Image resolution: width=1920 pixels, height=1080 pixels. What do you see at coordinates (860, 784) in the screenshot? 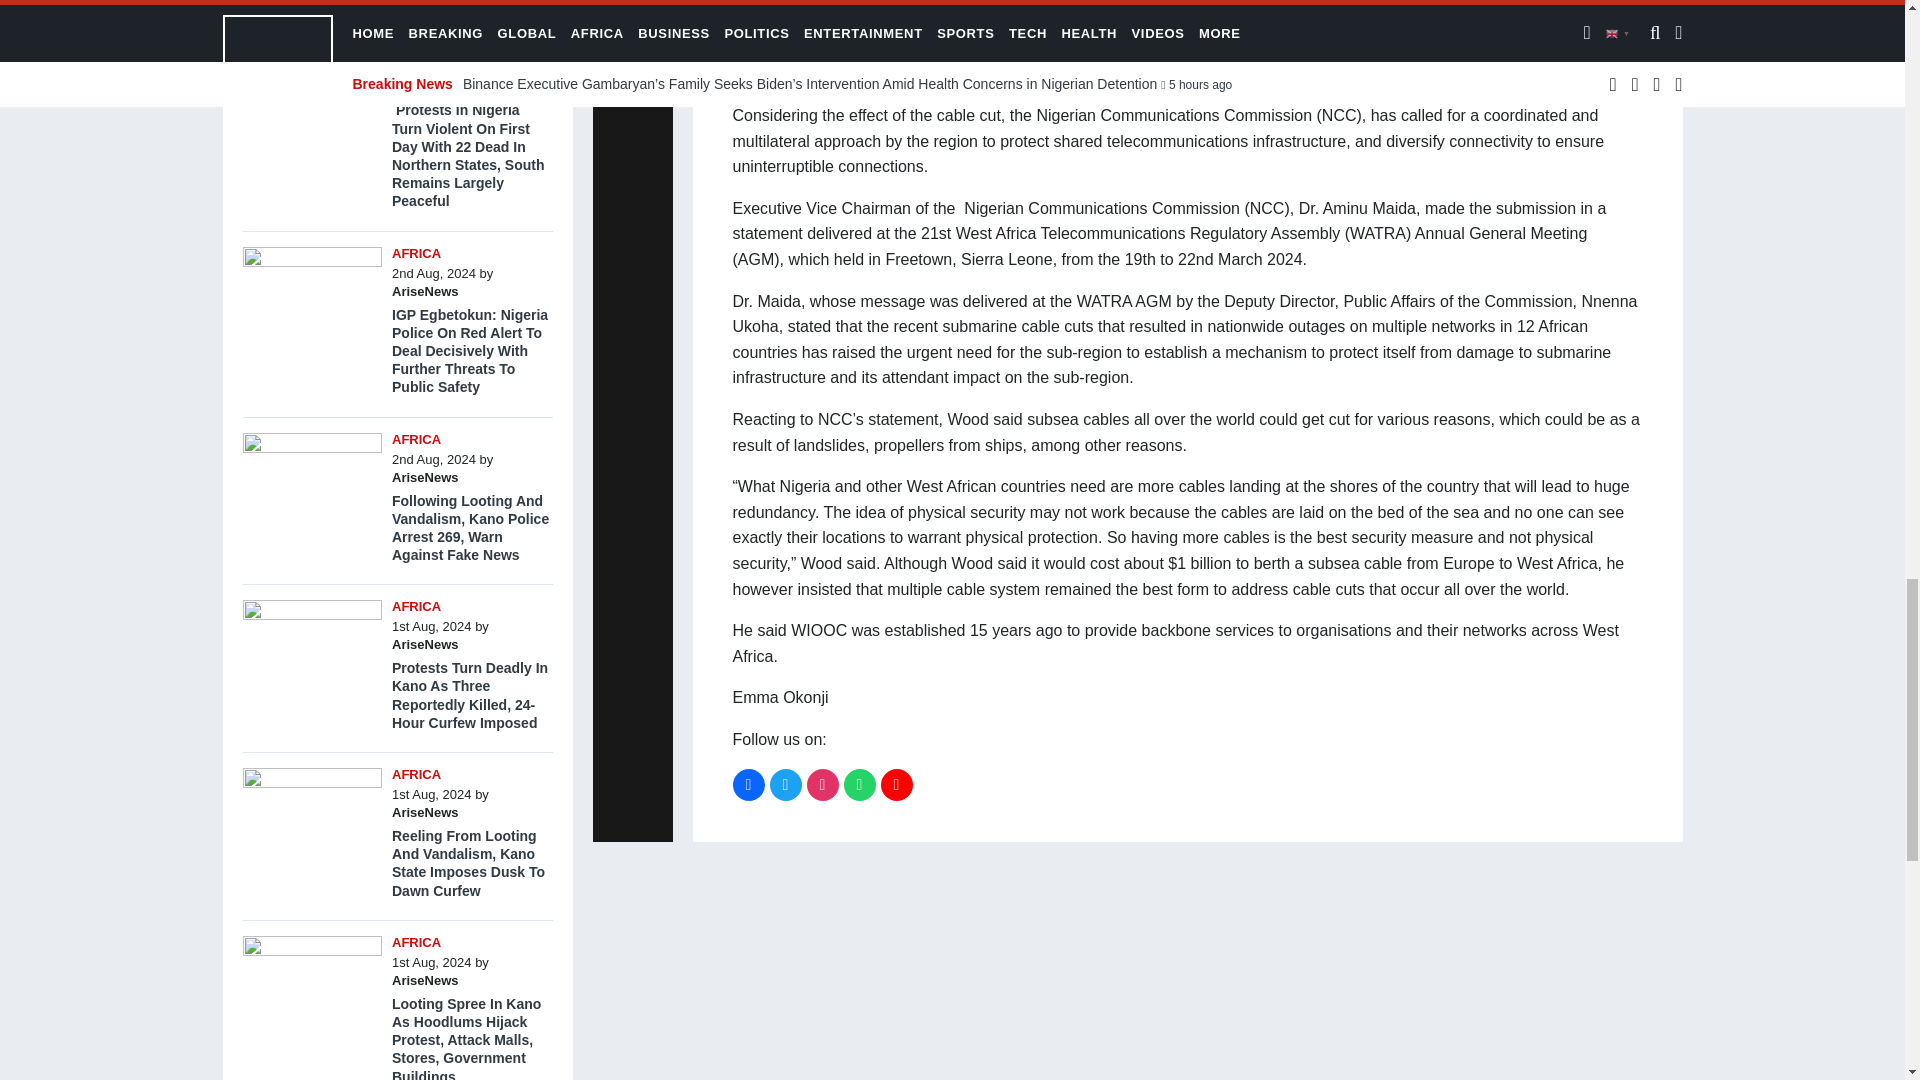
I see `WhatsApp` at bounding box center [860, 784].